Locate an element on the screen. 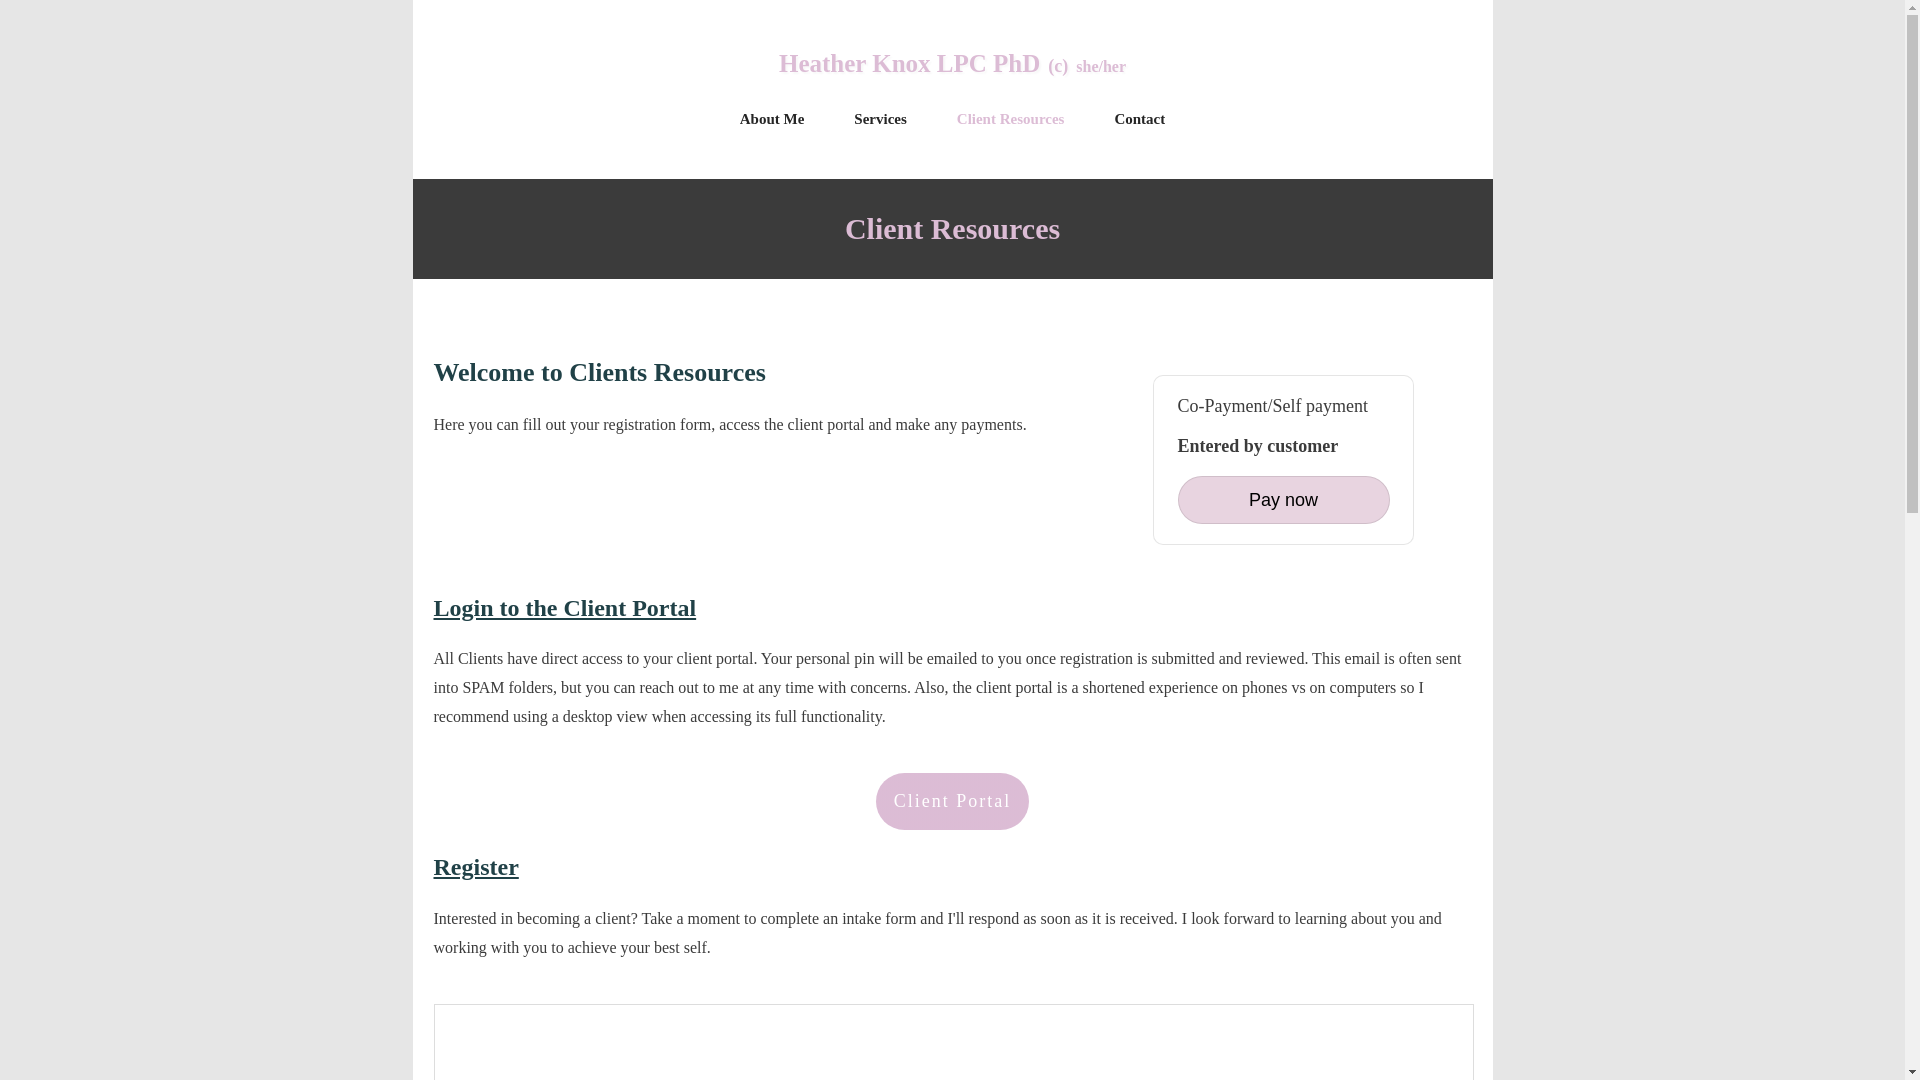  Contact is located at coordinates (1139, 118).